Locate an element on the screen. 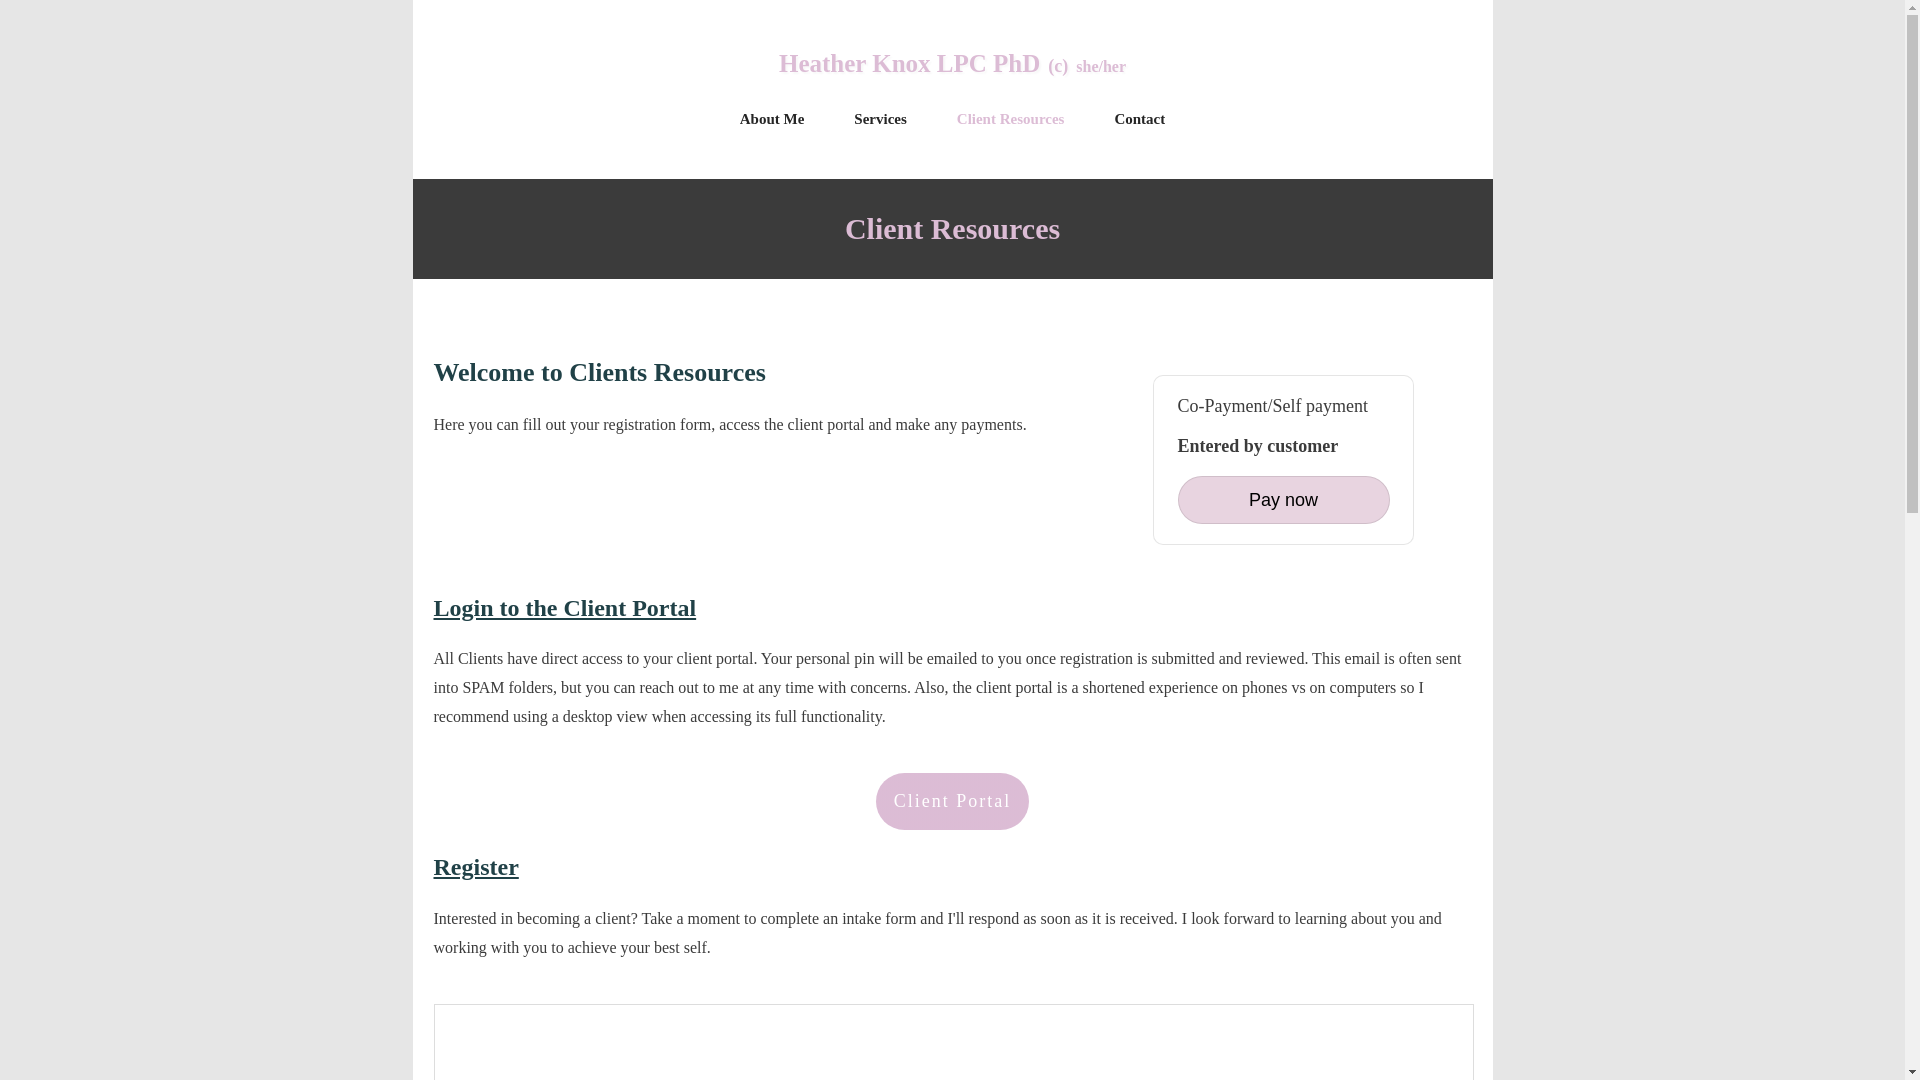  Contact is located at coordinates (1139, 118).